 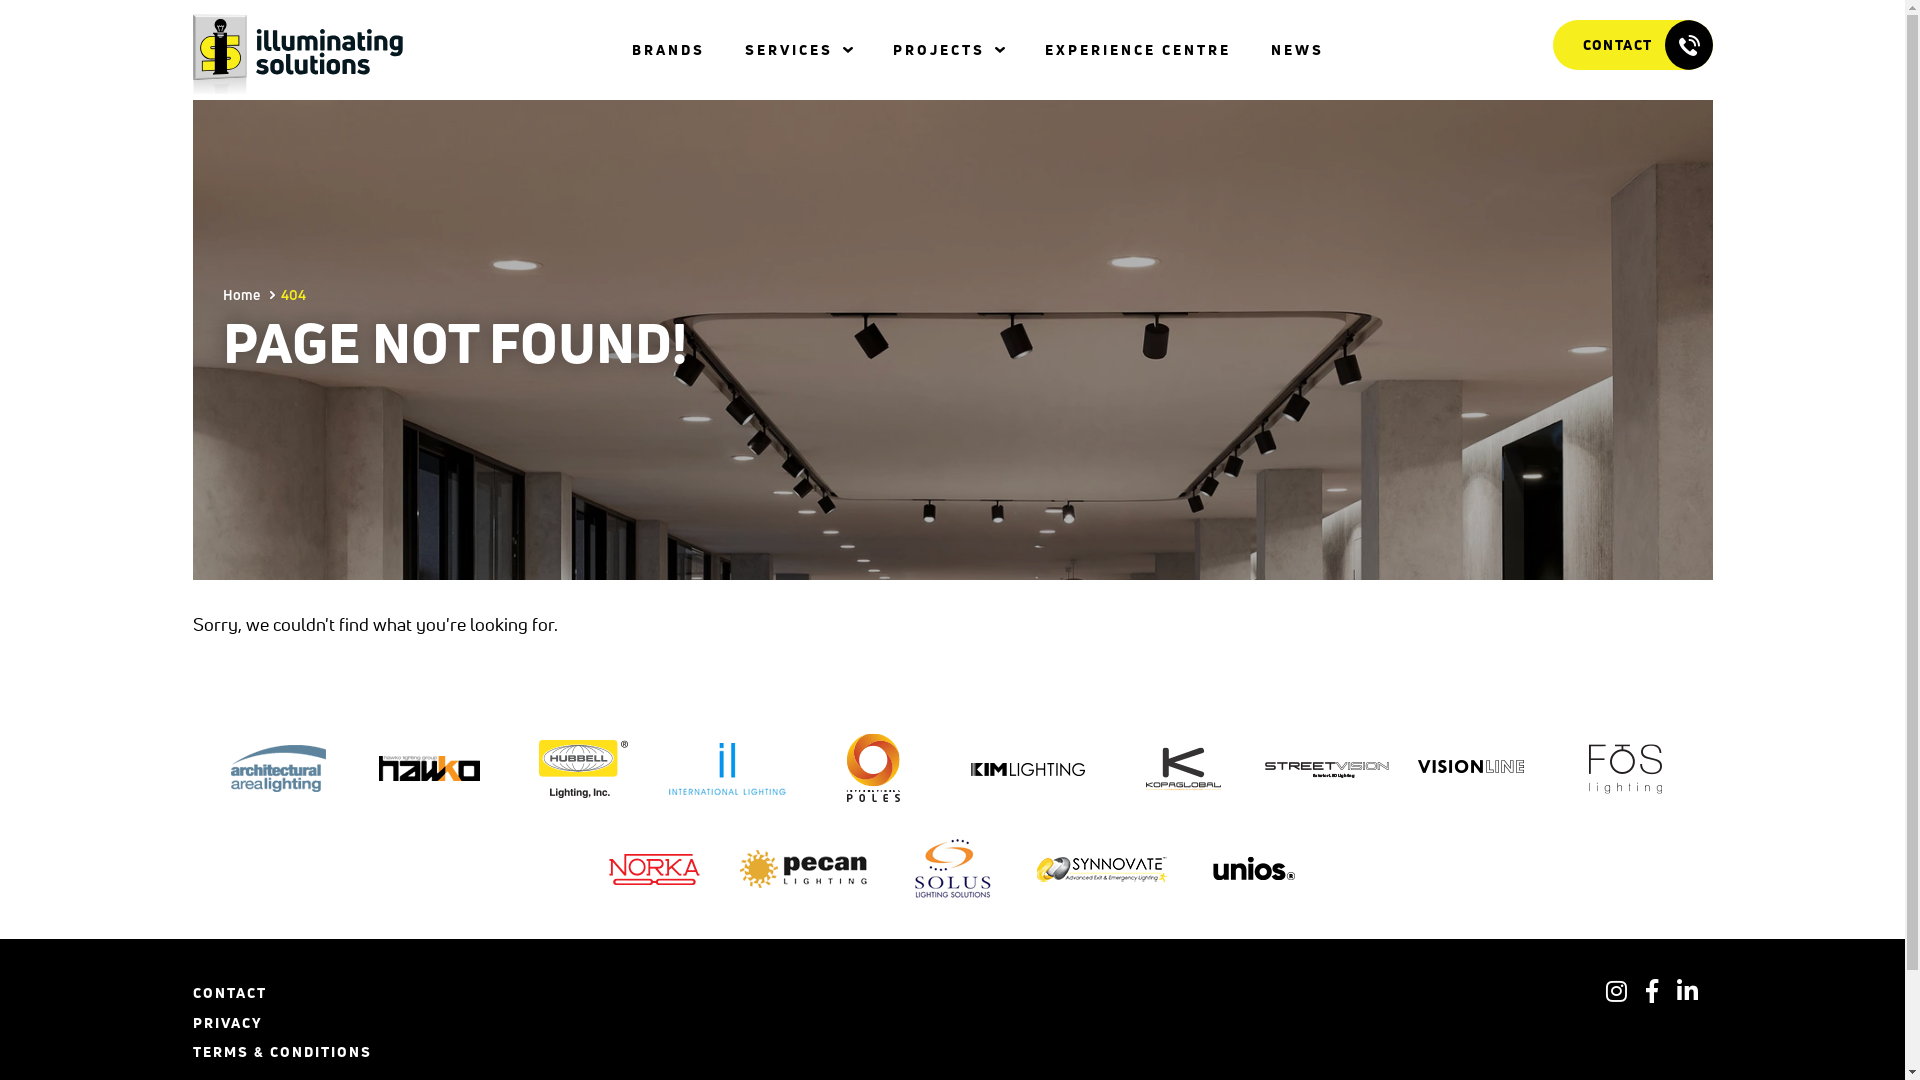 What do you see at coordinates (939, 50) in the screenshot?
I see `PROJECTS` at bounding box center [939, 50].